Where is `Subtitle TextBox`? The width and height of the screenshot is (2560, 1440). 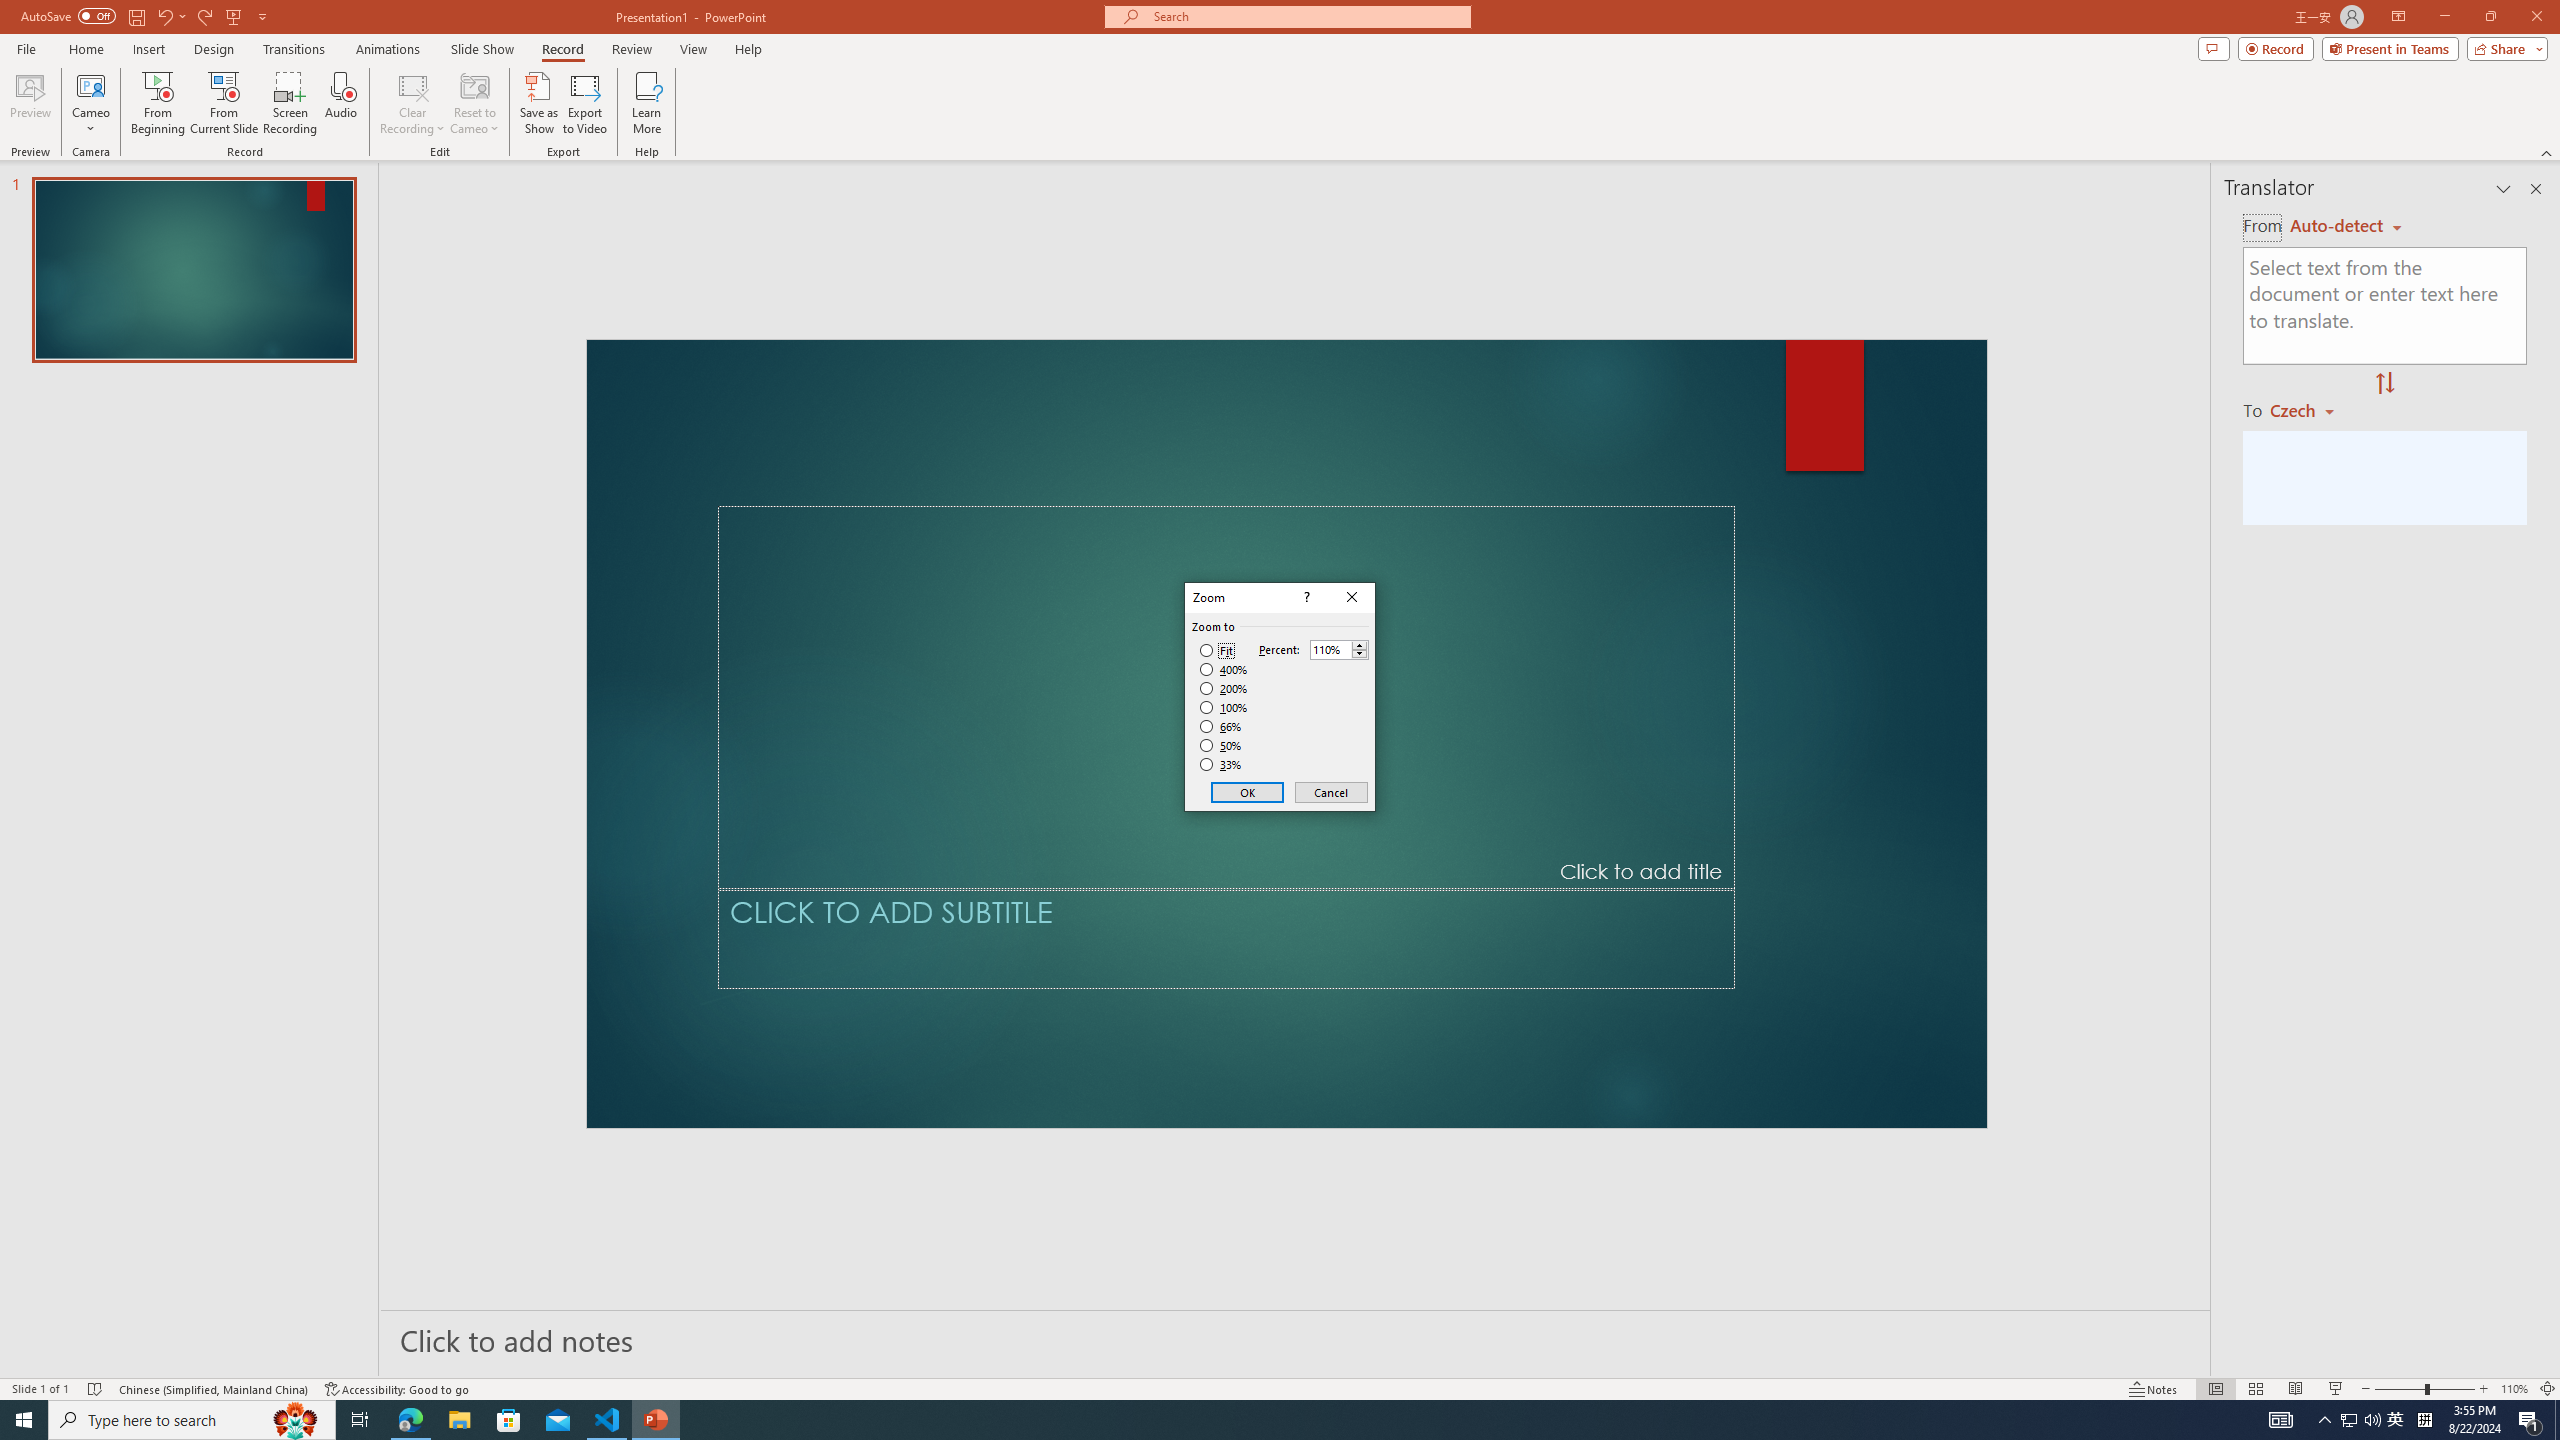
Subtitle TextBox is located at coordinates (1226, 938).